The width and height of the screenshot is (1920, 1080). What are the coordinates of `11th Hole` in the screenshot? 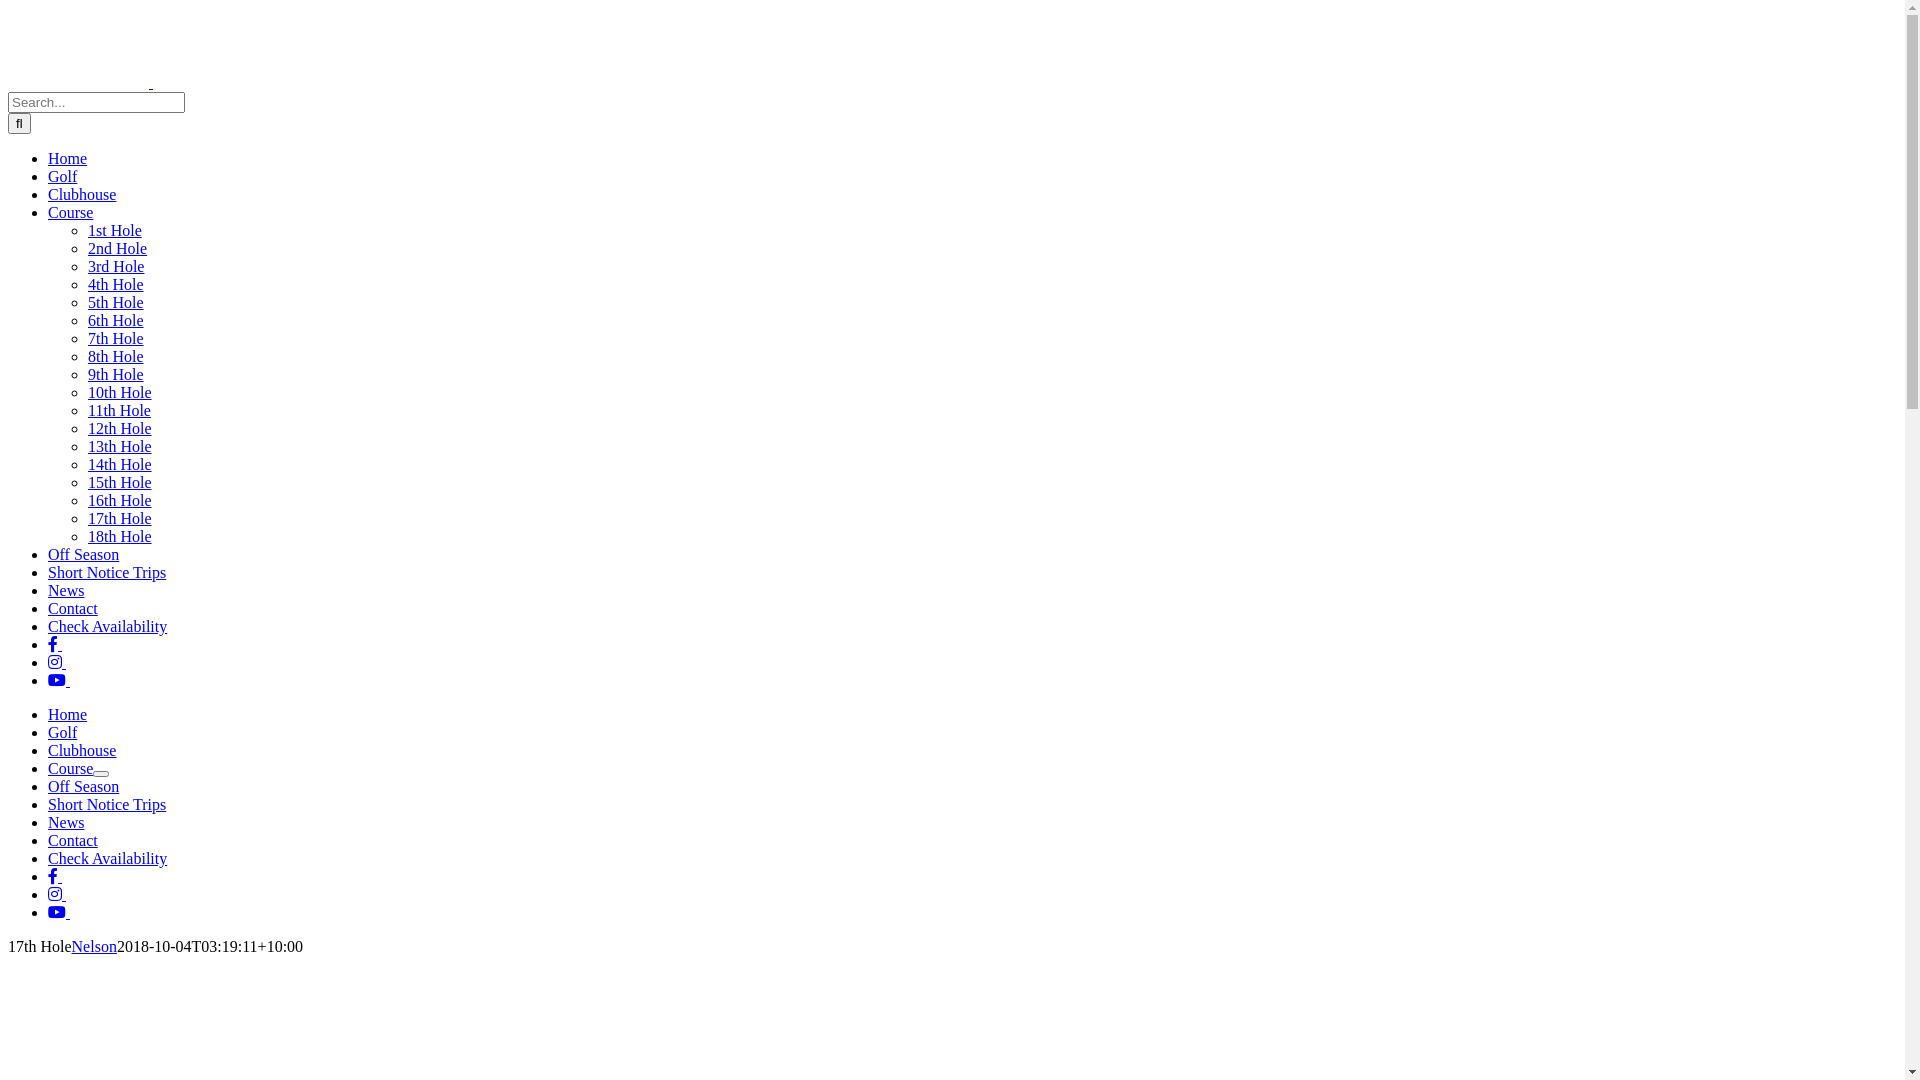 It's located at (120, 410).